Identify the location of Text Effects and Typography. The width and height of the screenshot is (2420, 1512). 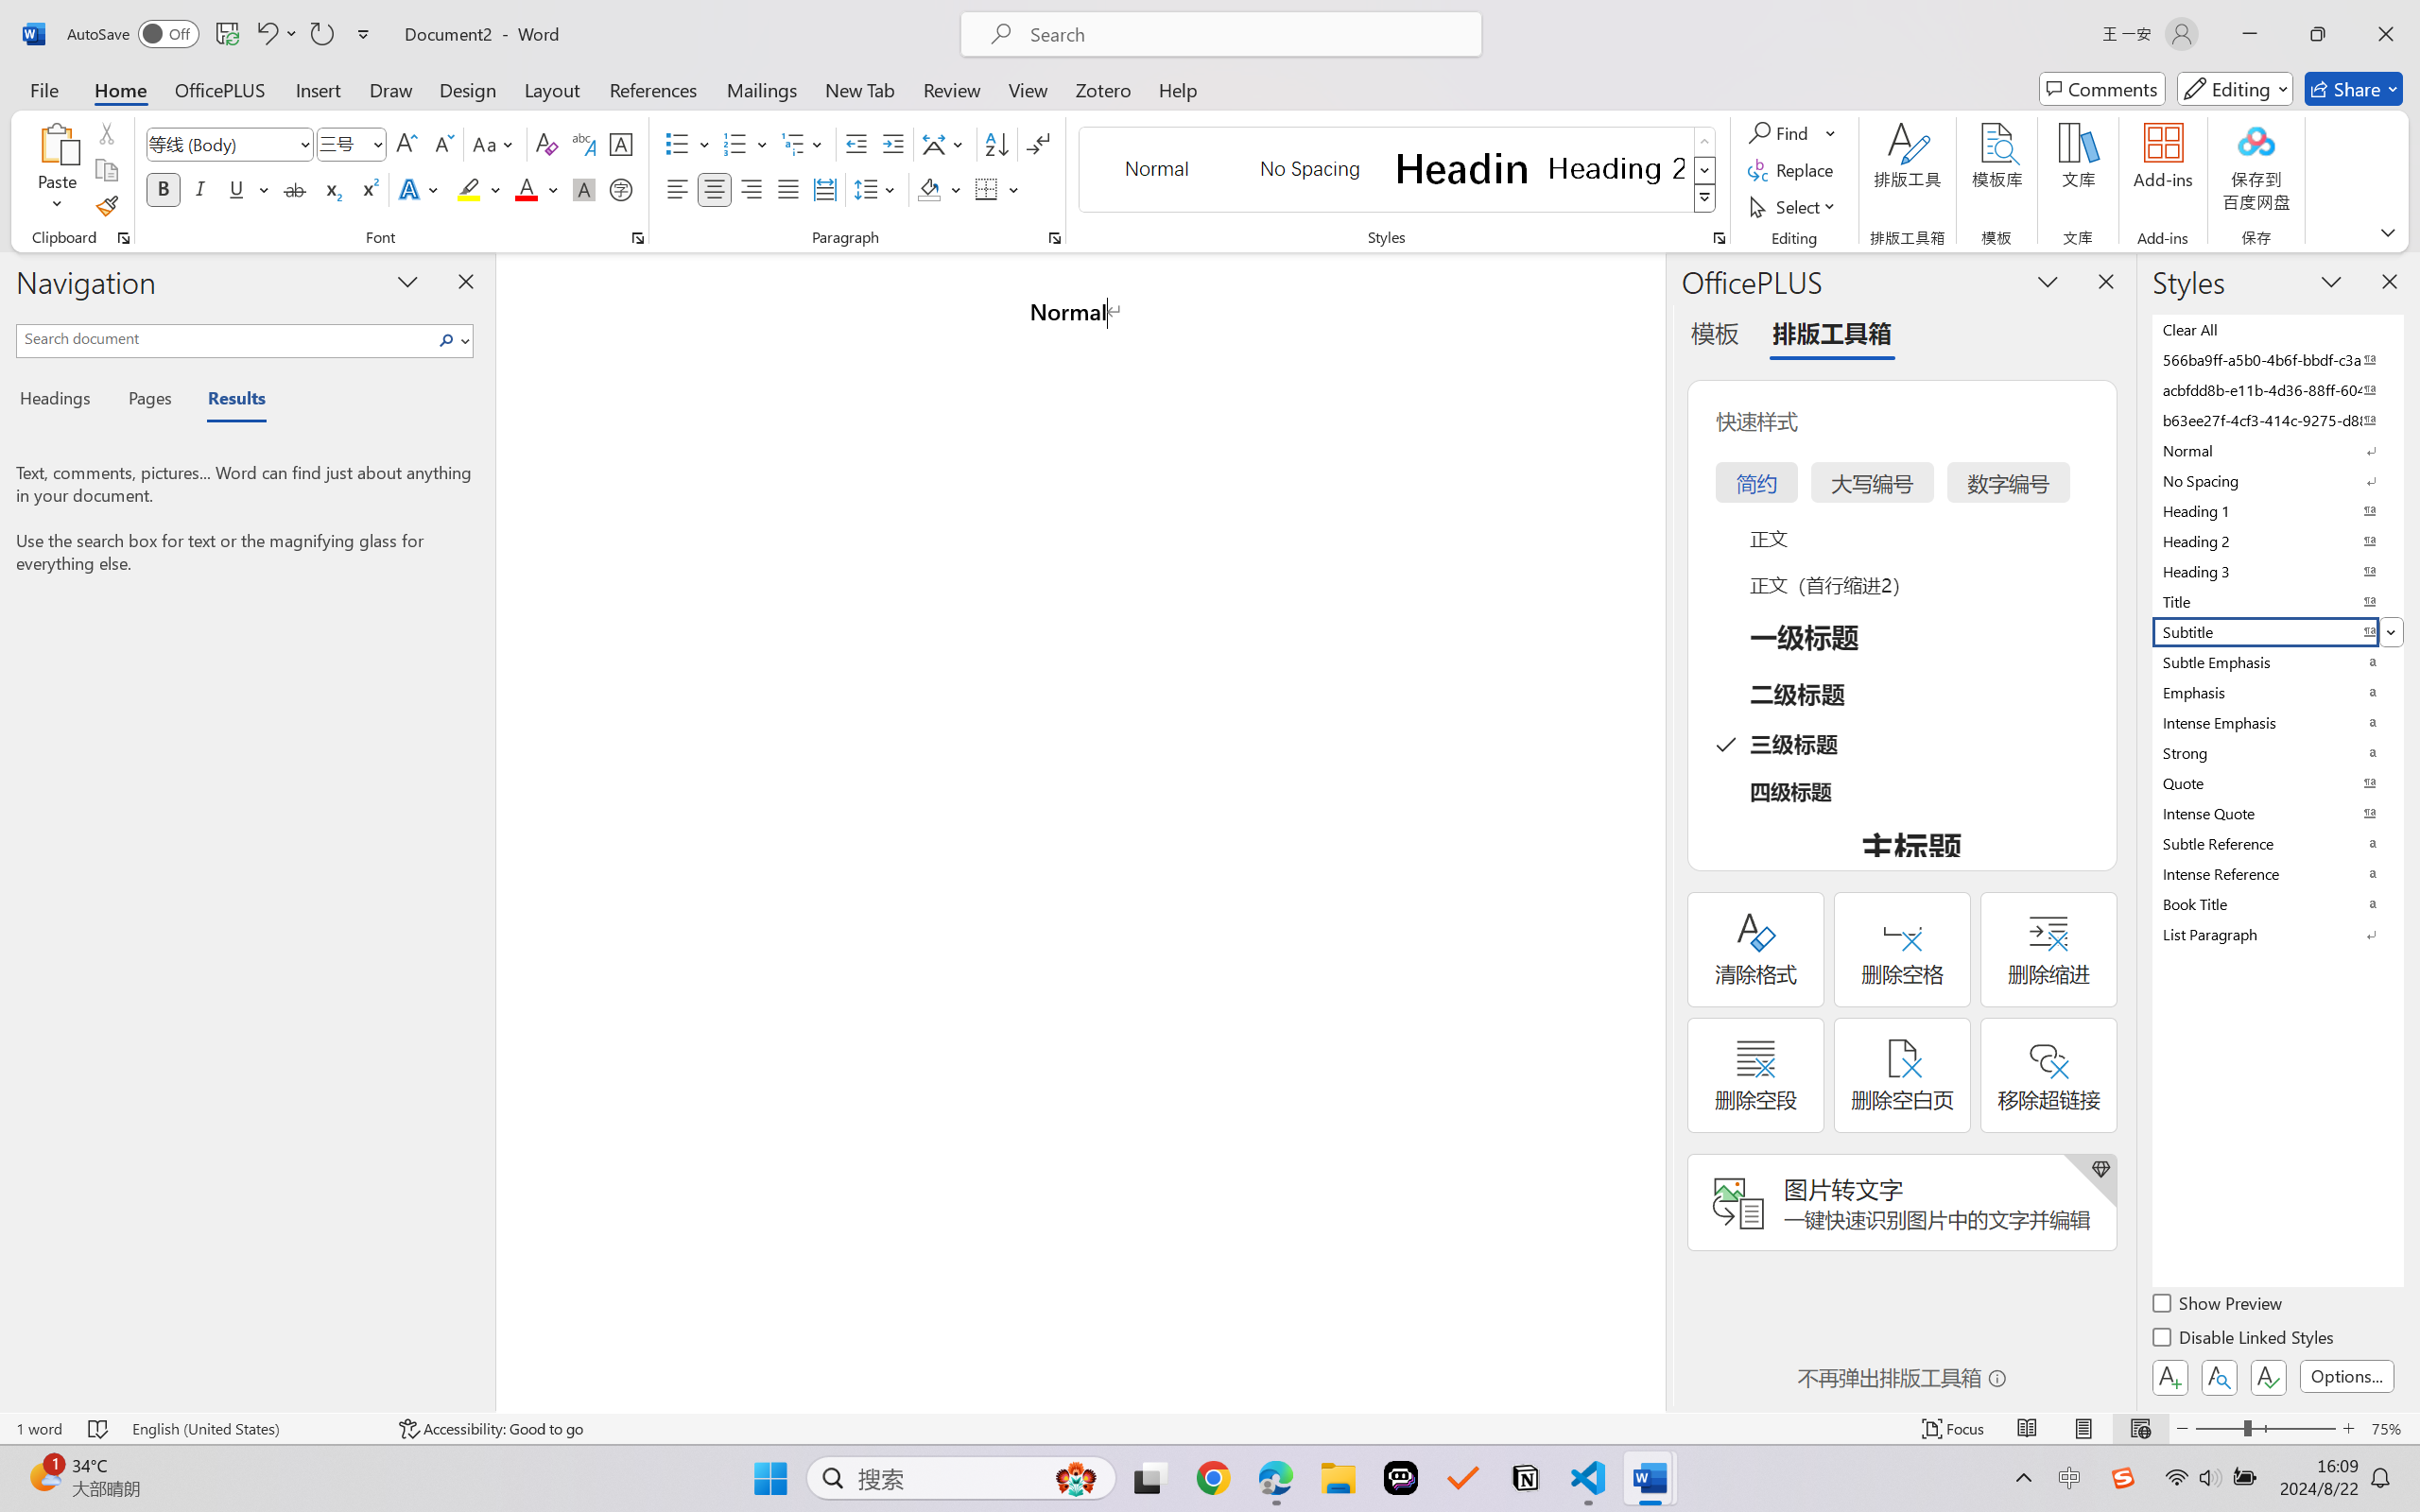
(421, 189).